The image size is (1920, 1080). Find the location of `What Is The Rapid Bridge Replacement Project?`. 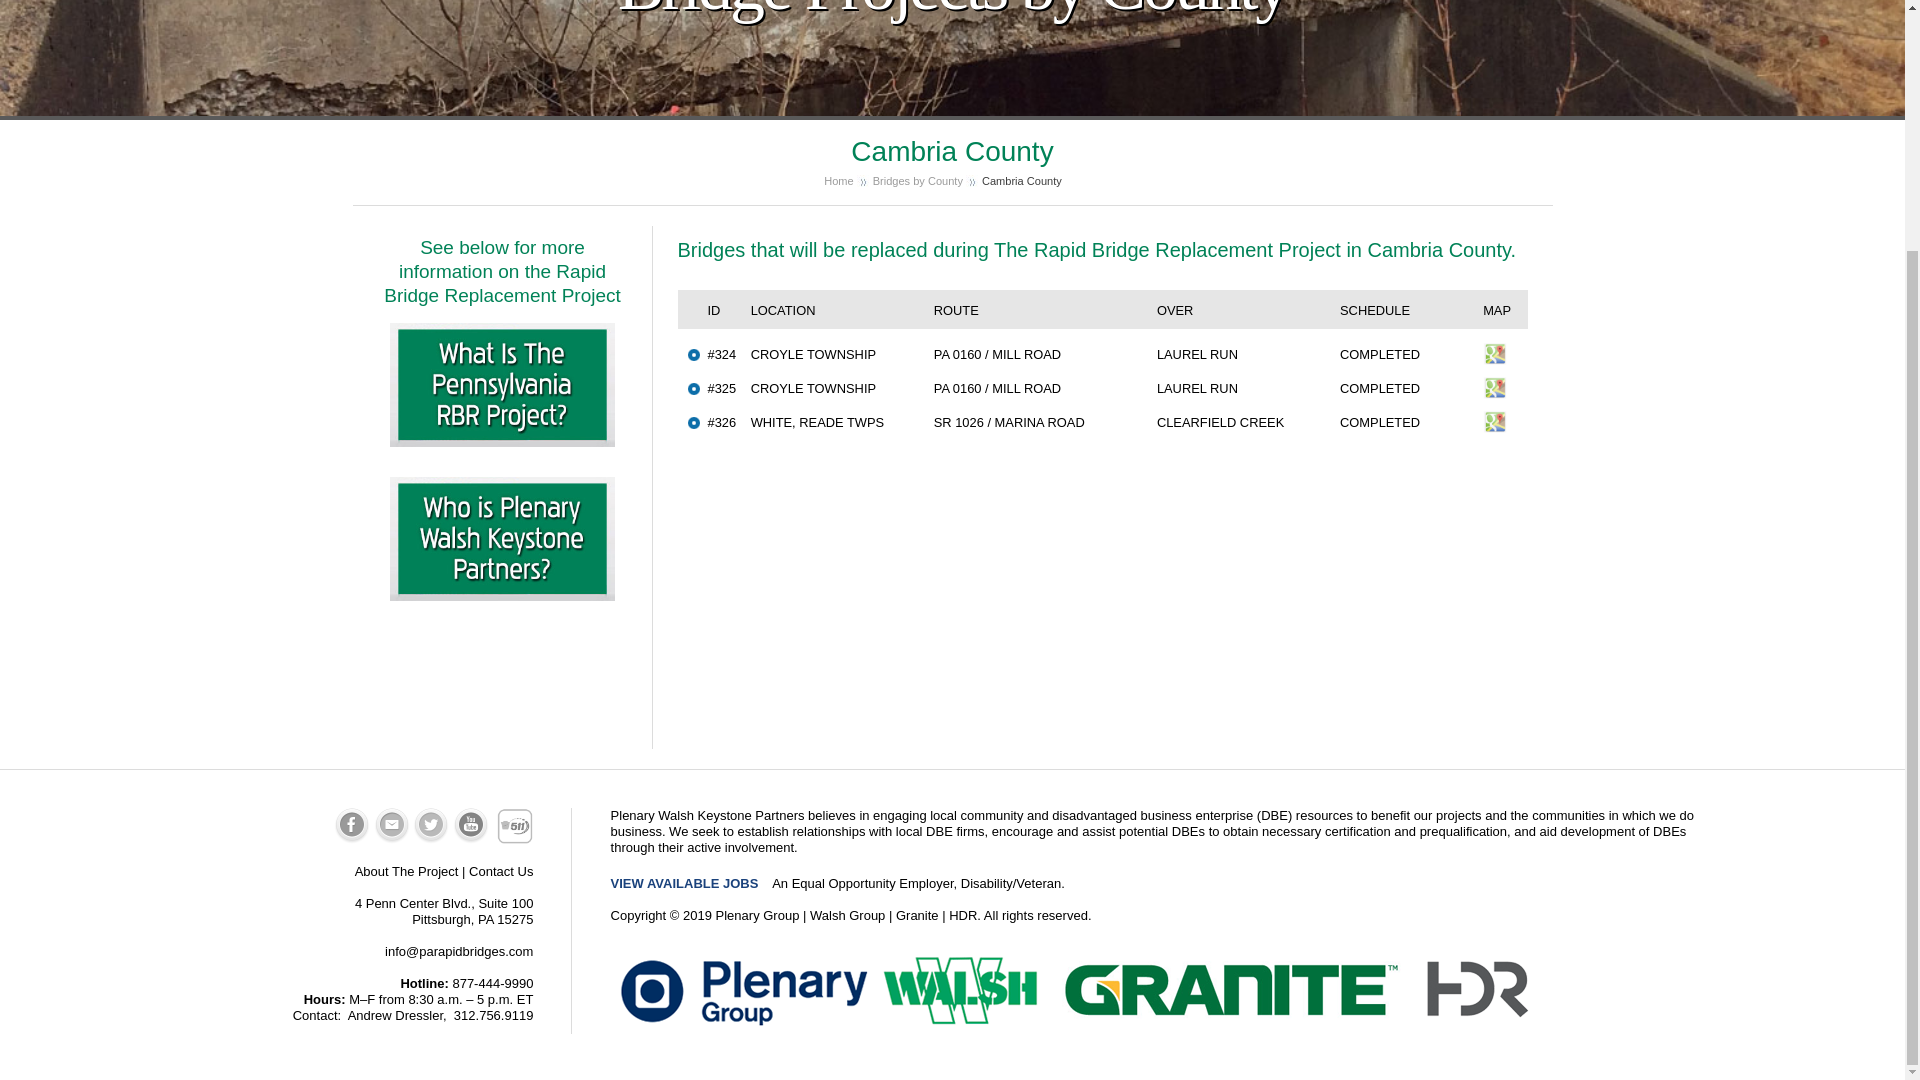

What Is The Rapid Bridge Replacement Project? is located at coordinates (502, 330).